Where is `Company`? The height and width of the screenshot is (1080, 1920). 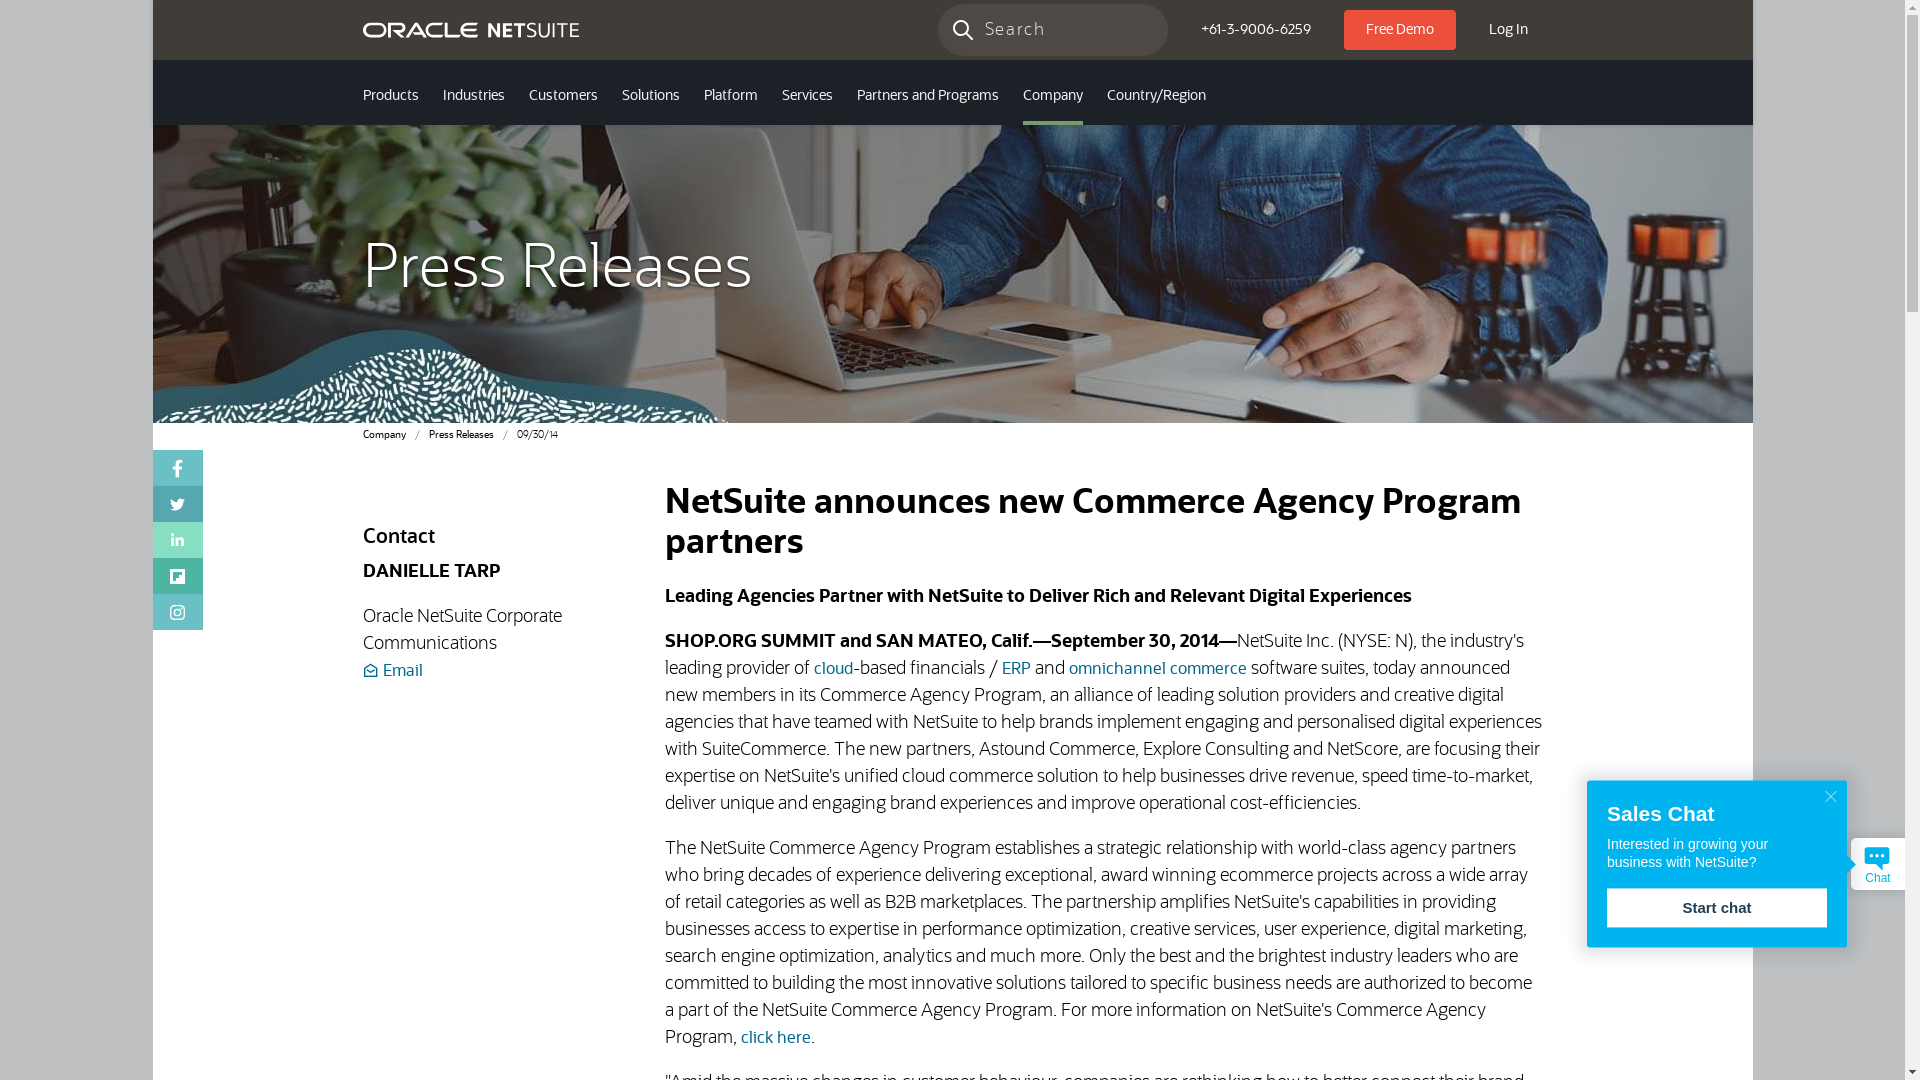 Company is located at coordinates (384, 435).